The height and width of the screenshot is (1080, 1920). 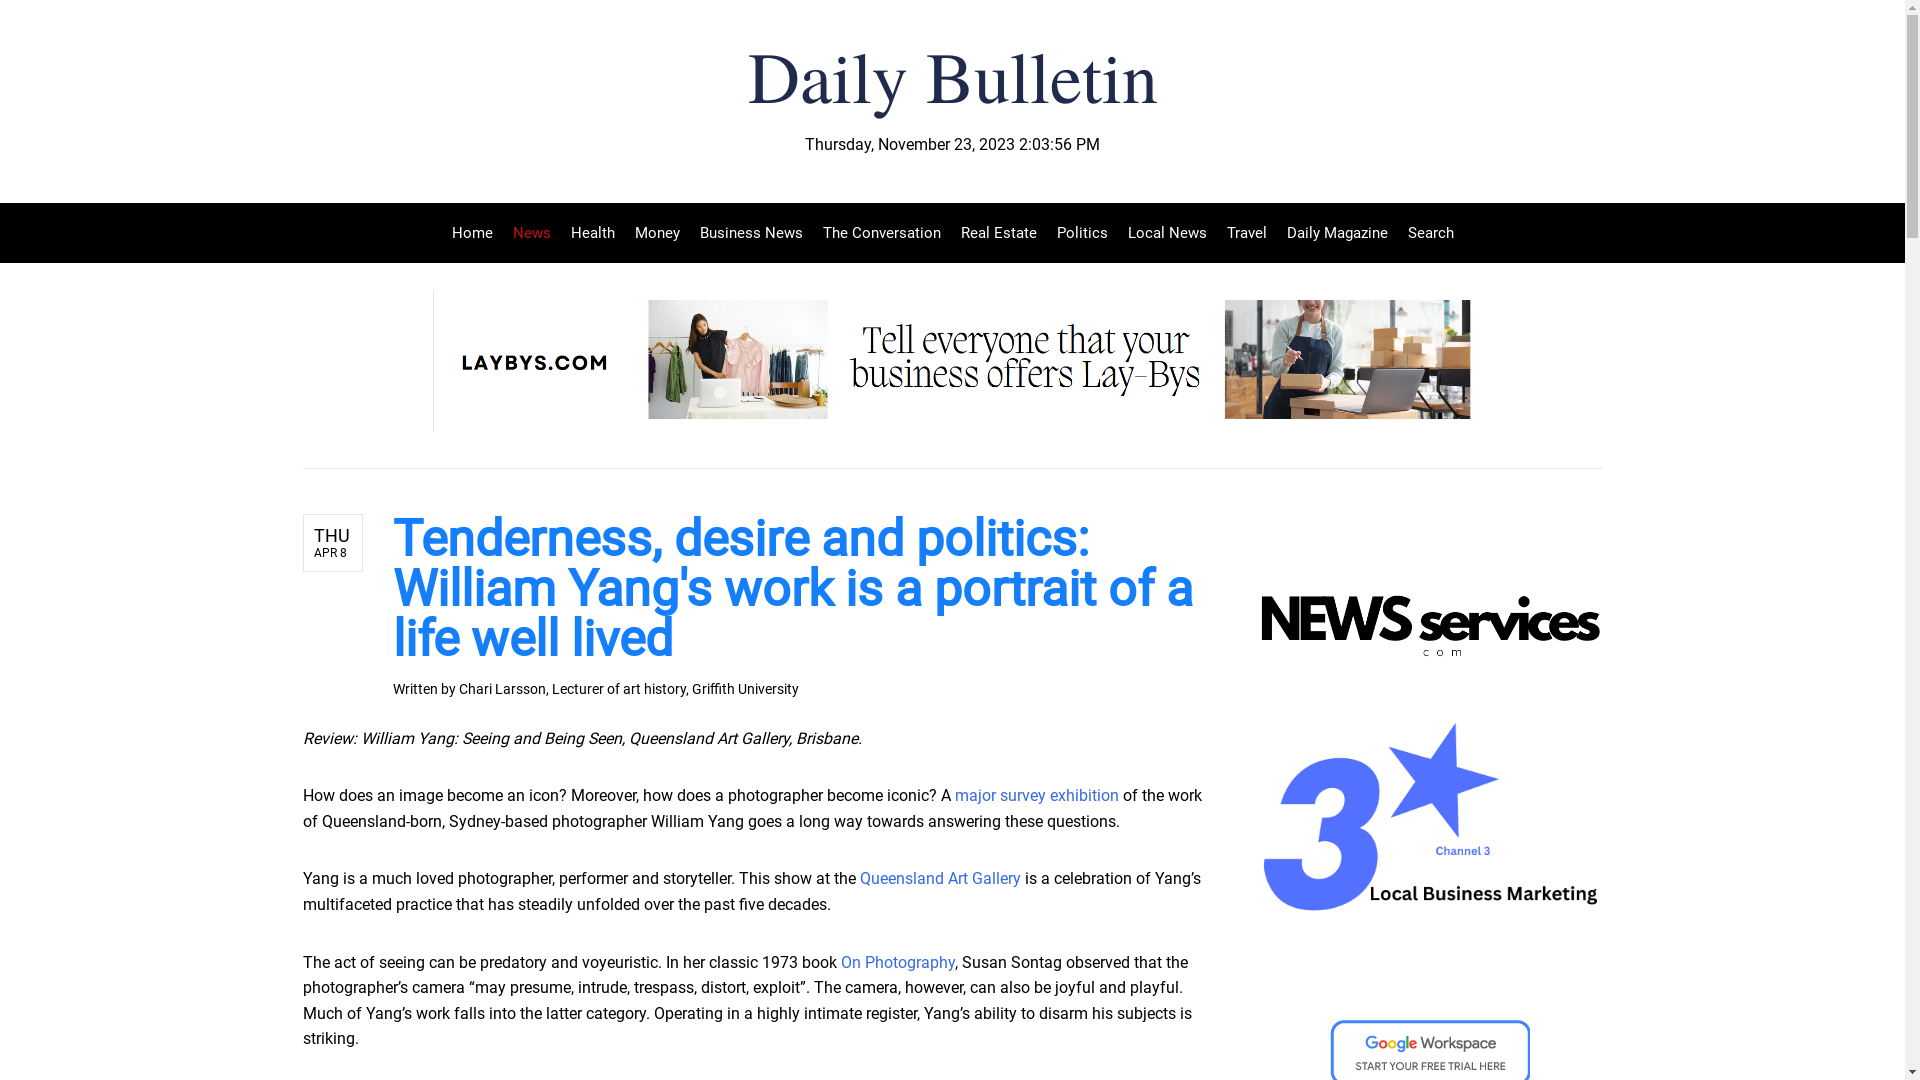 What do you see at coordinates (478, 233) in the screenshot?
I see `Home` at bounding box center [478, 233].